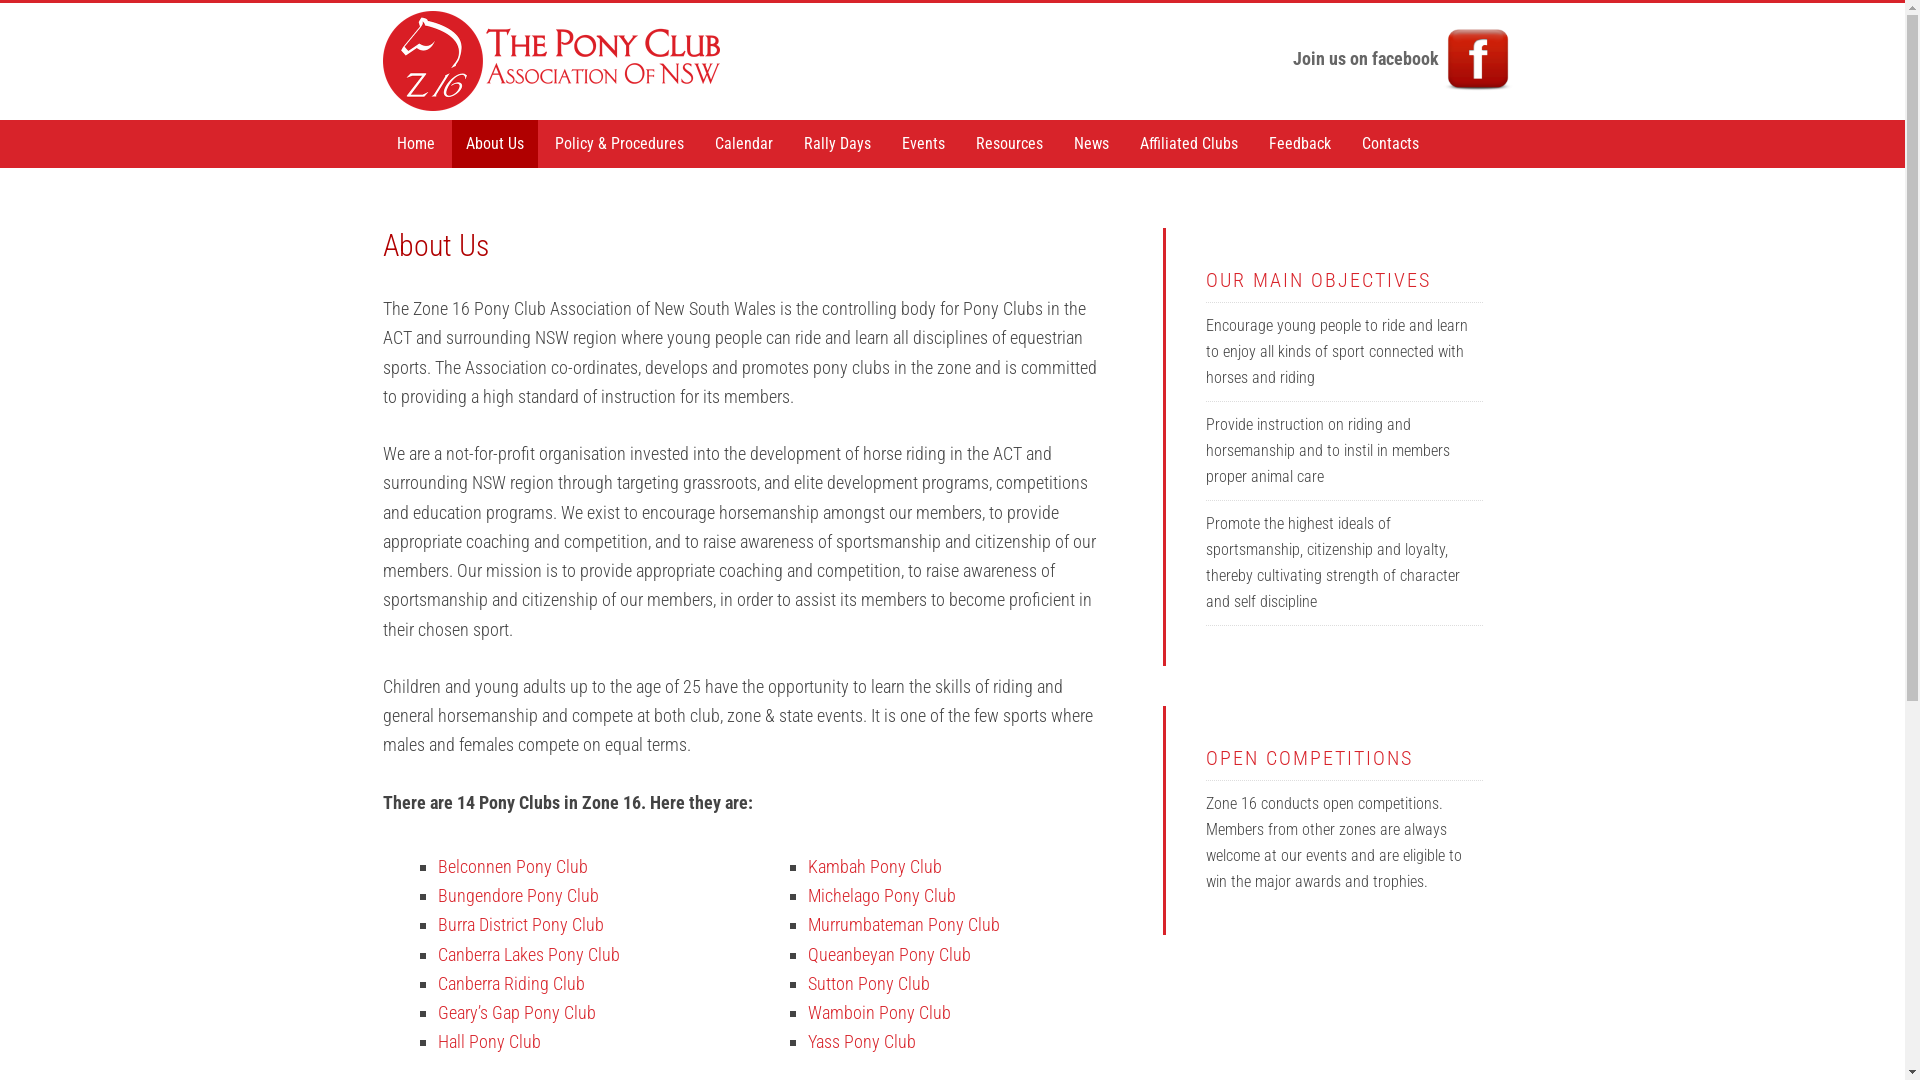 This screenshot has width=1920, height=1080. What do you see at coordinates (1402, 58) in the screenshot?
I see `Join us on facebook` at bounding box center [1402, 58].